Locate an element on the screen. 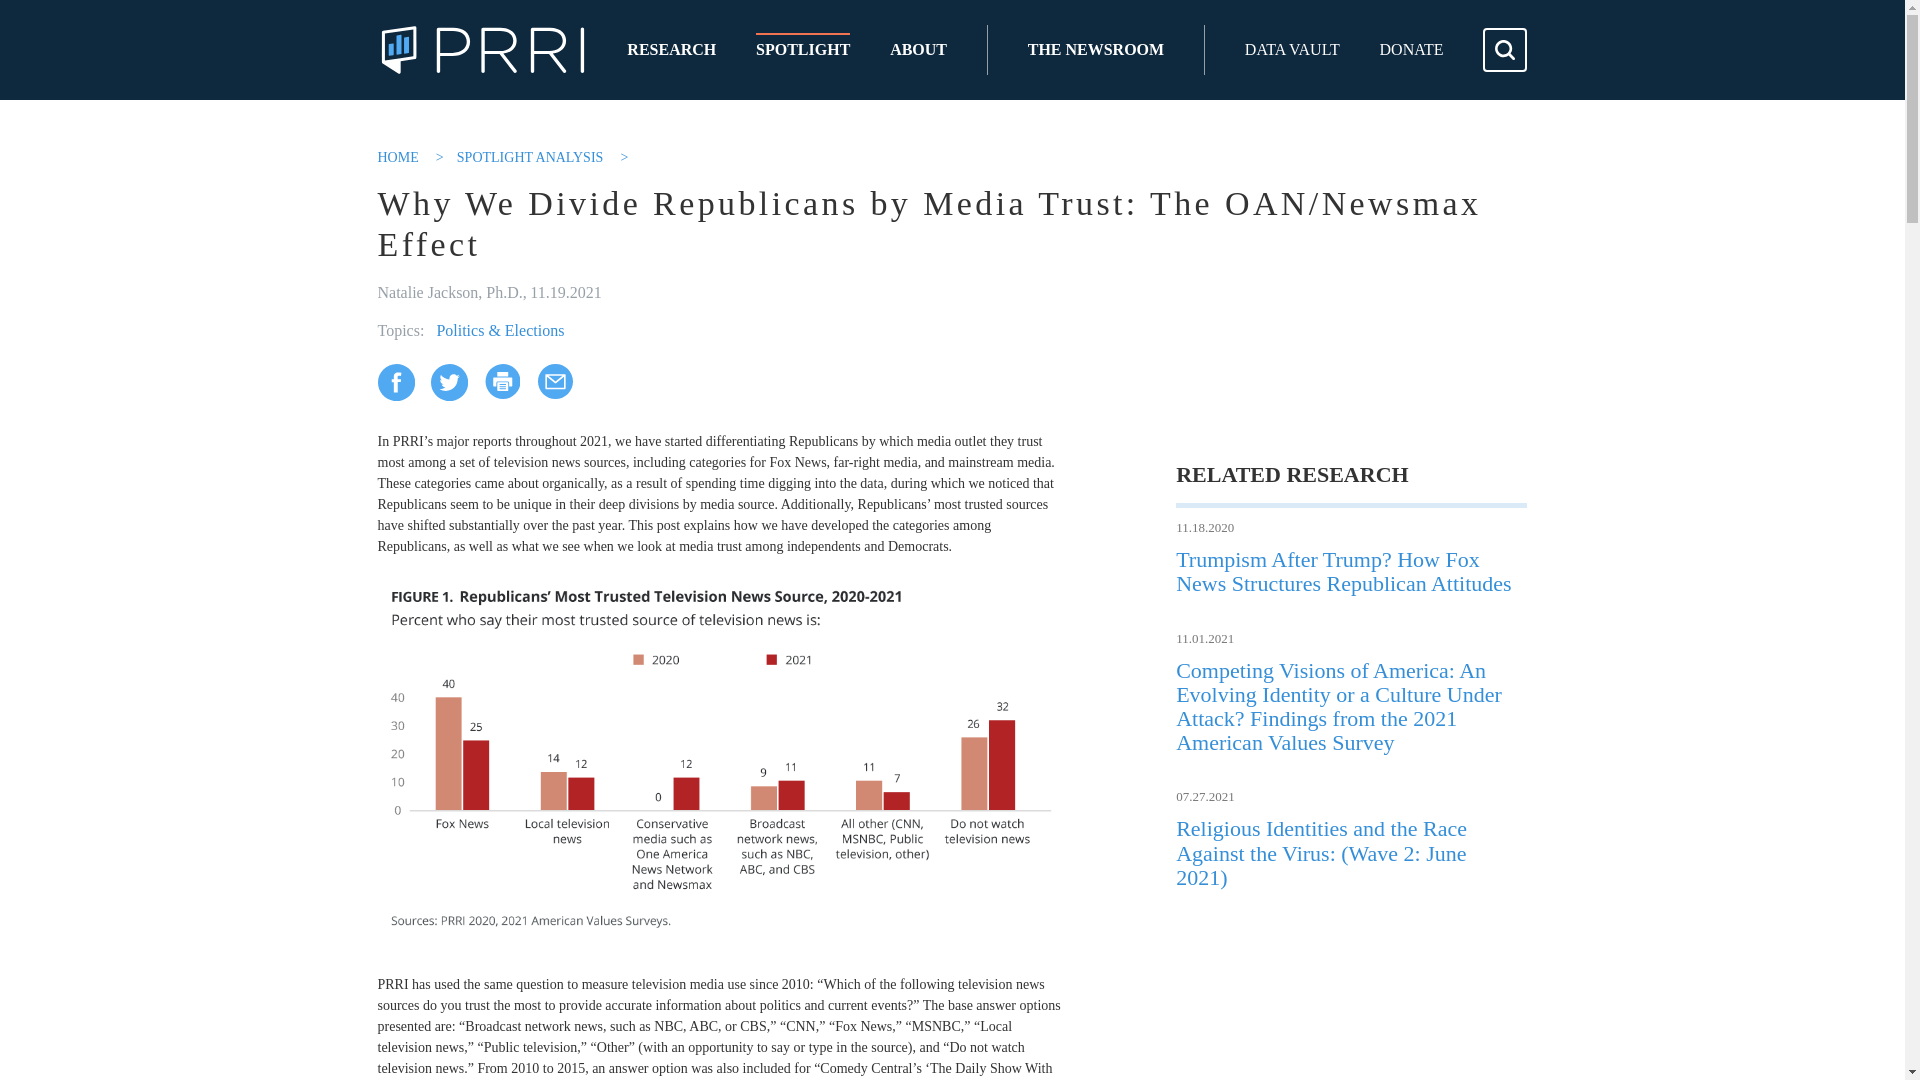 Image resolution: width=1920 pixels, height=1080 pixels. Go to PRRI. is located at coordinates (400, 158).